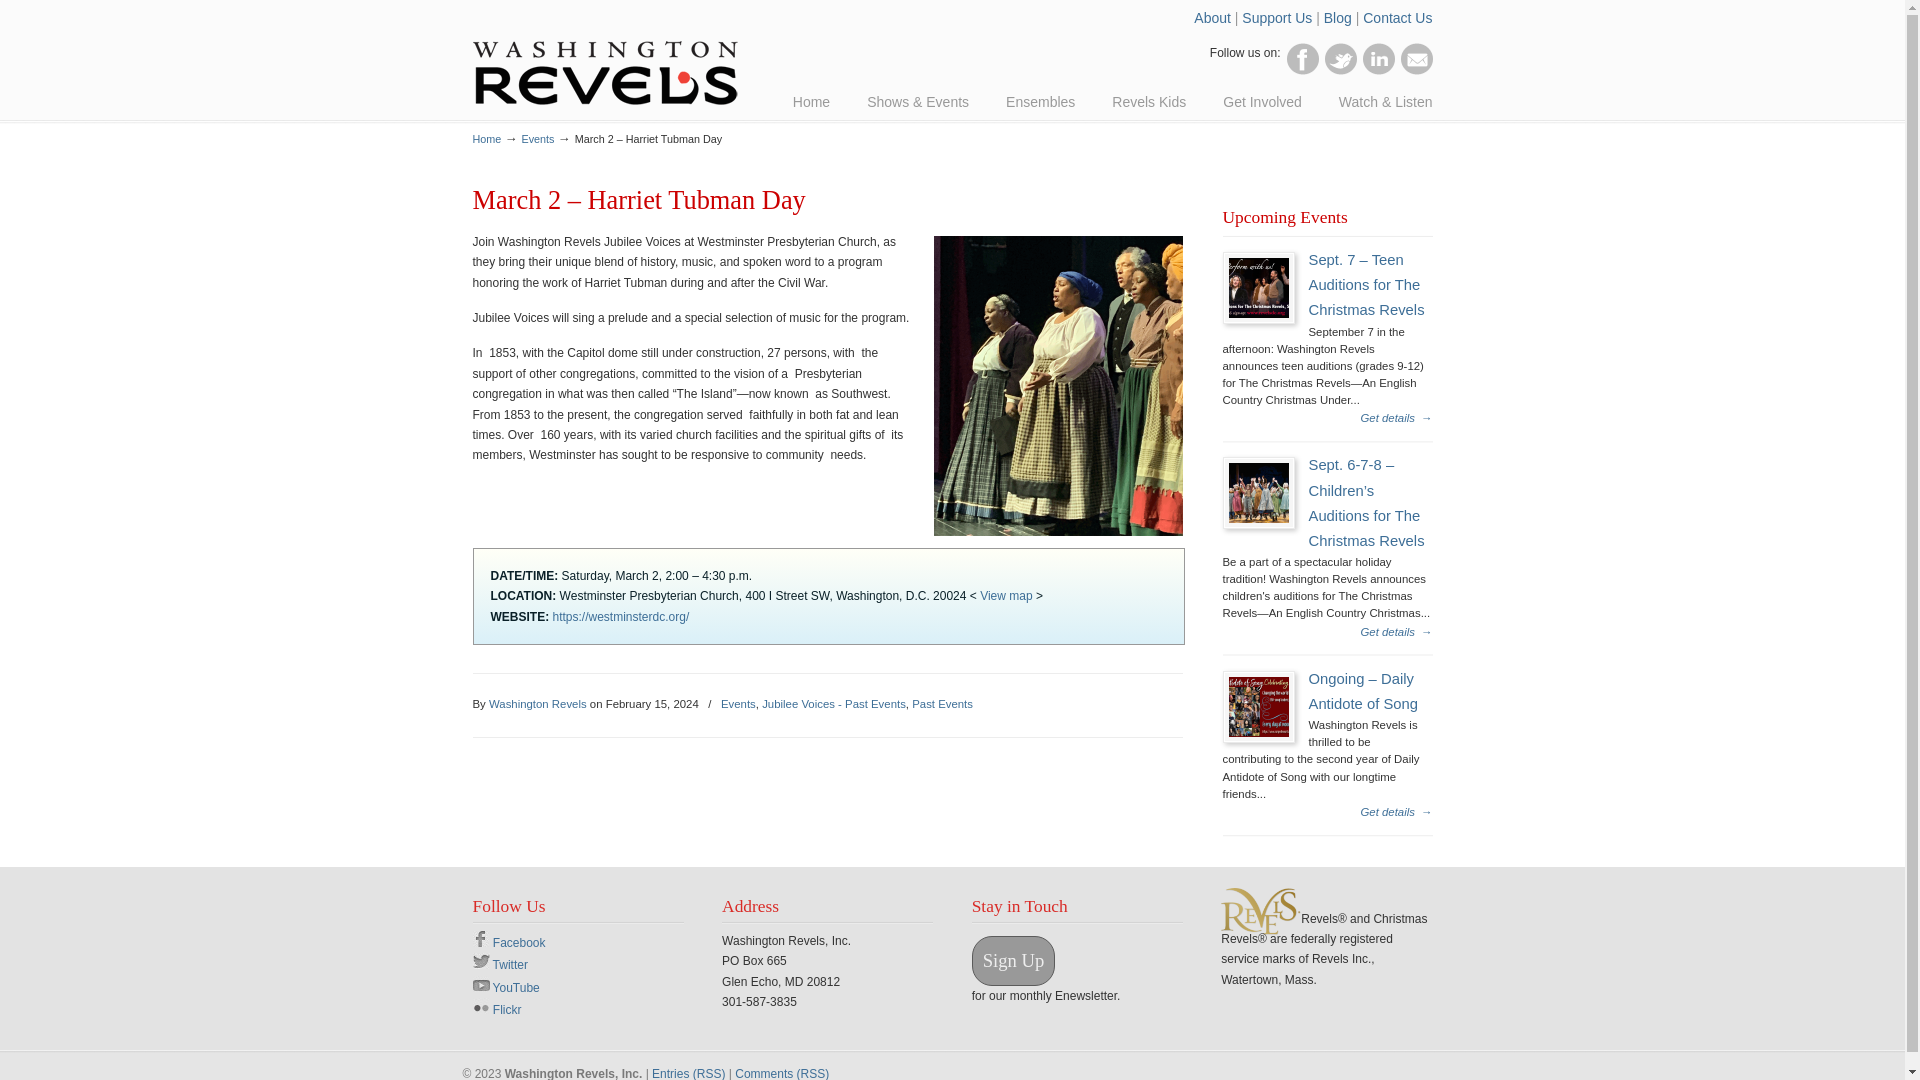 This screenshot has height=1080, width=1920. What do you see at coordinates (812, 102) in the screenshot?
I see `Home` at bounding box center [812, 102].